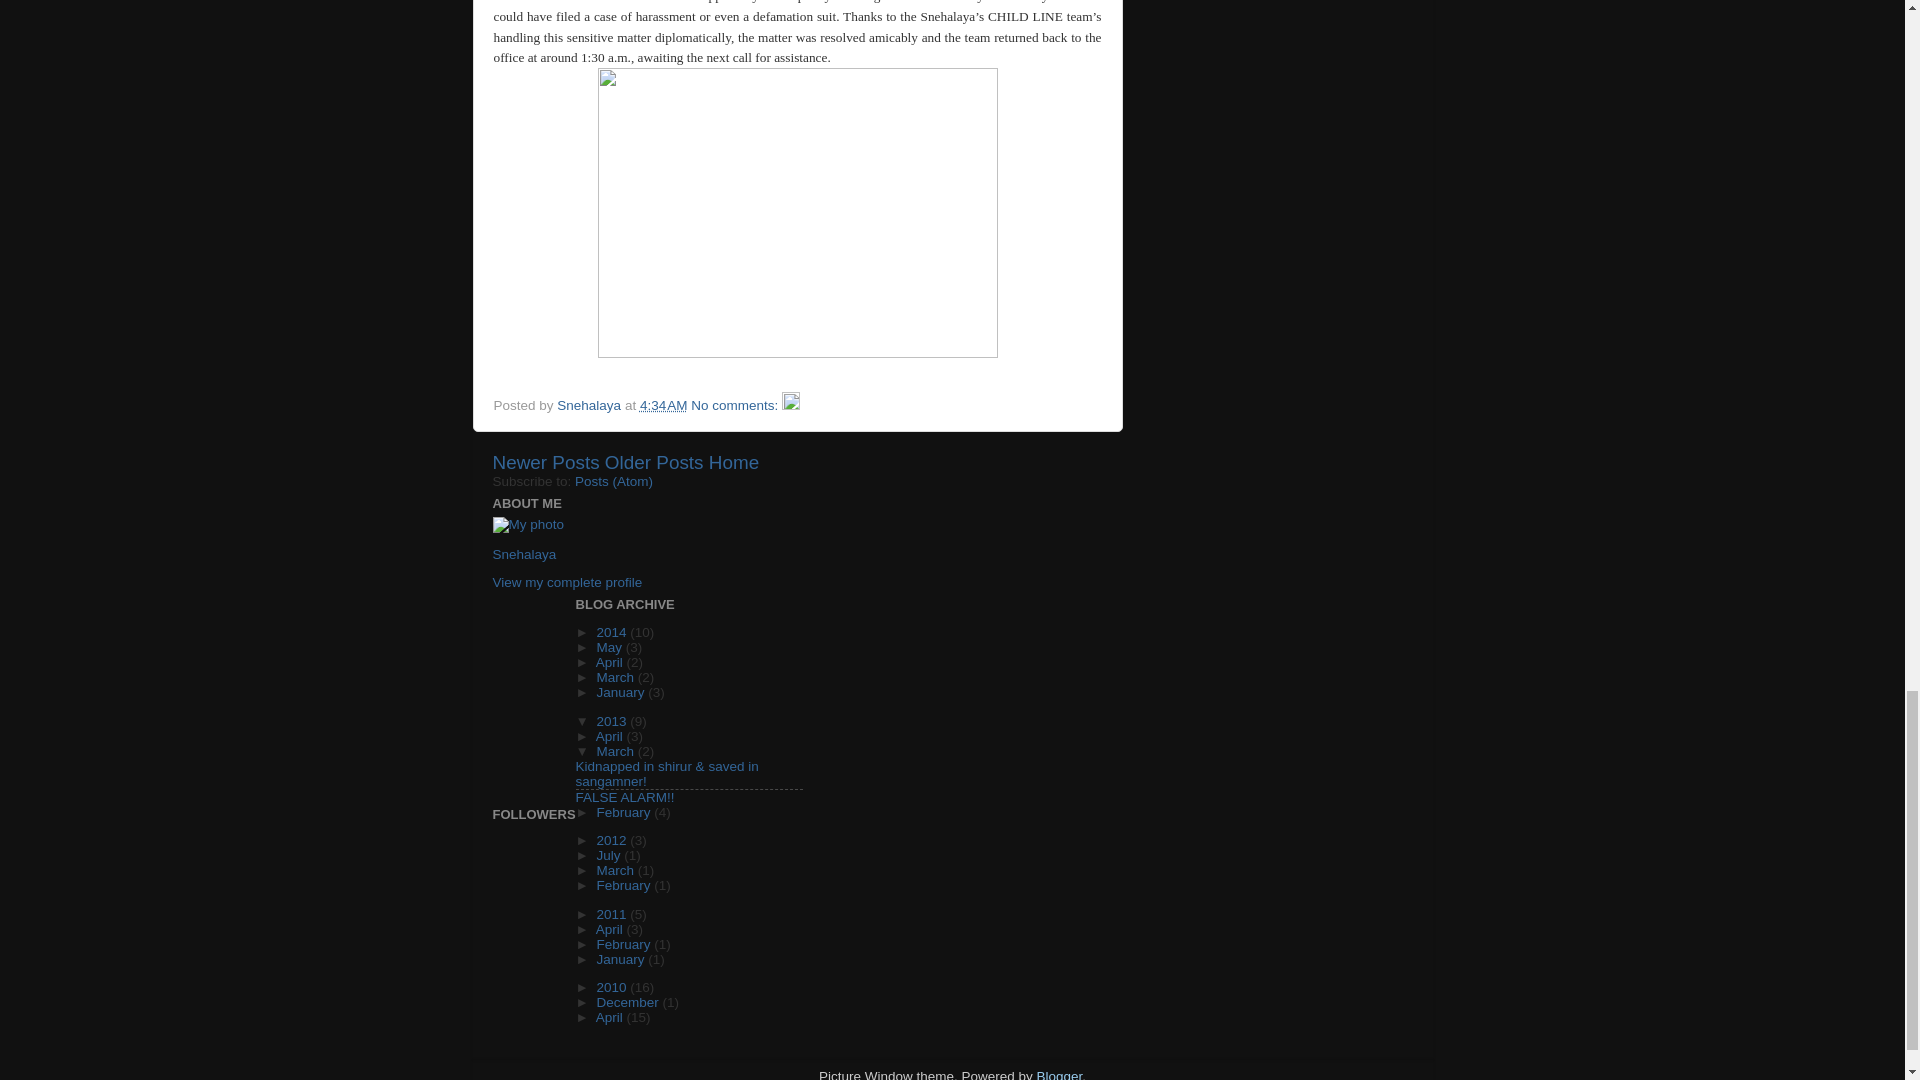  Describe the element at coordinates (524, 554) in the screenshot. I see `Snehalaya` at that location.